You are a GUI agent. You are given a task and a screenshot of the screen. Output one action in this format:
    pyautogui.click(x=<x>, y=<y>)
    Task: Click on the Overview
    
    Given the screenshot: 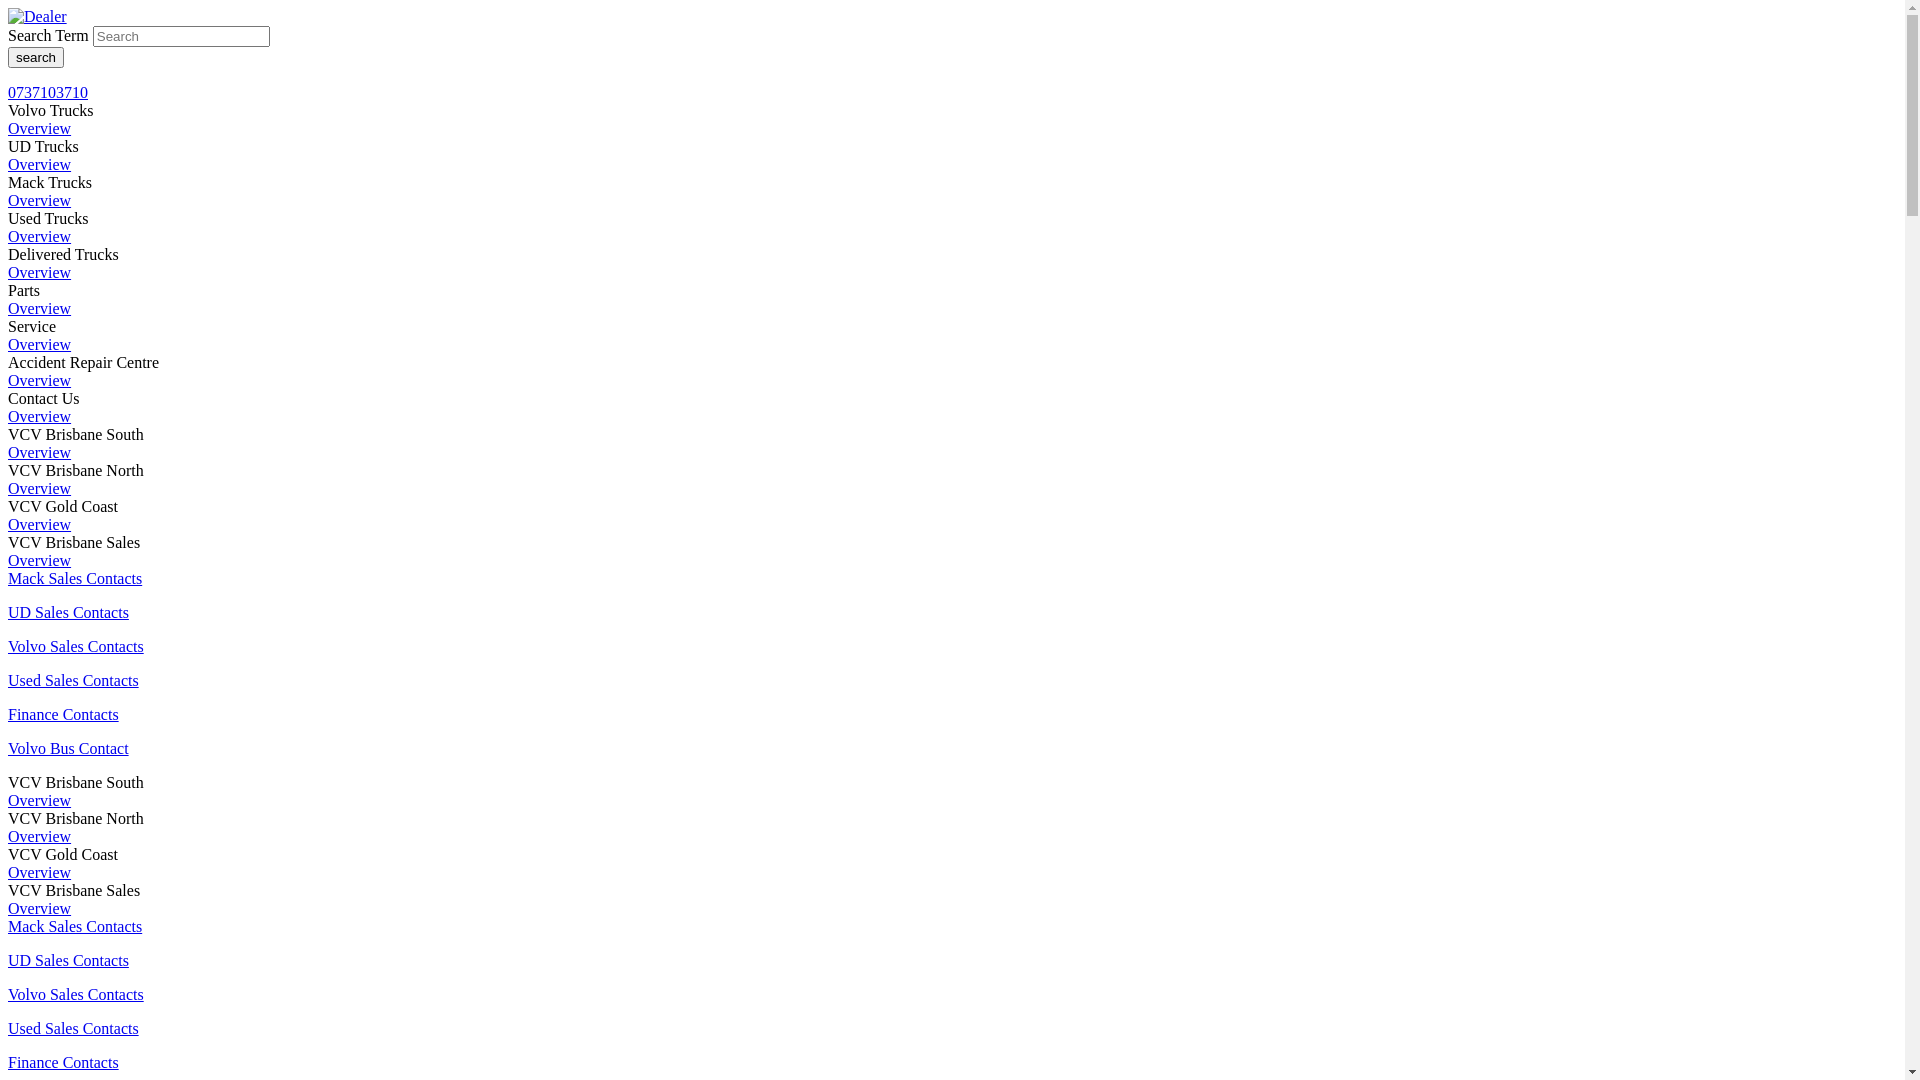 What is the action you would take?
    pyautogui.click(x=40, y=872)
    